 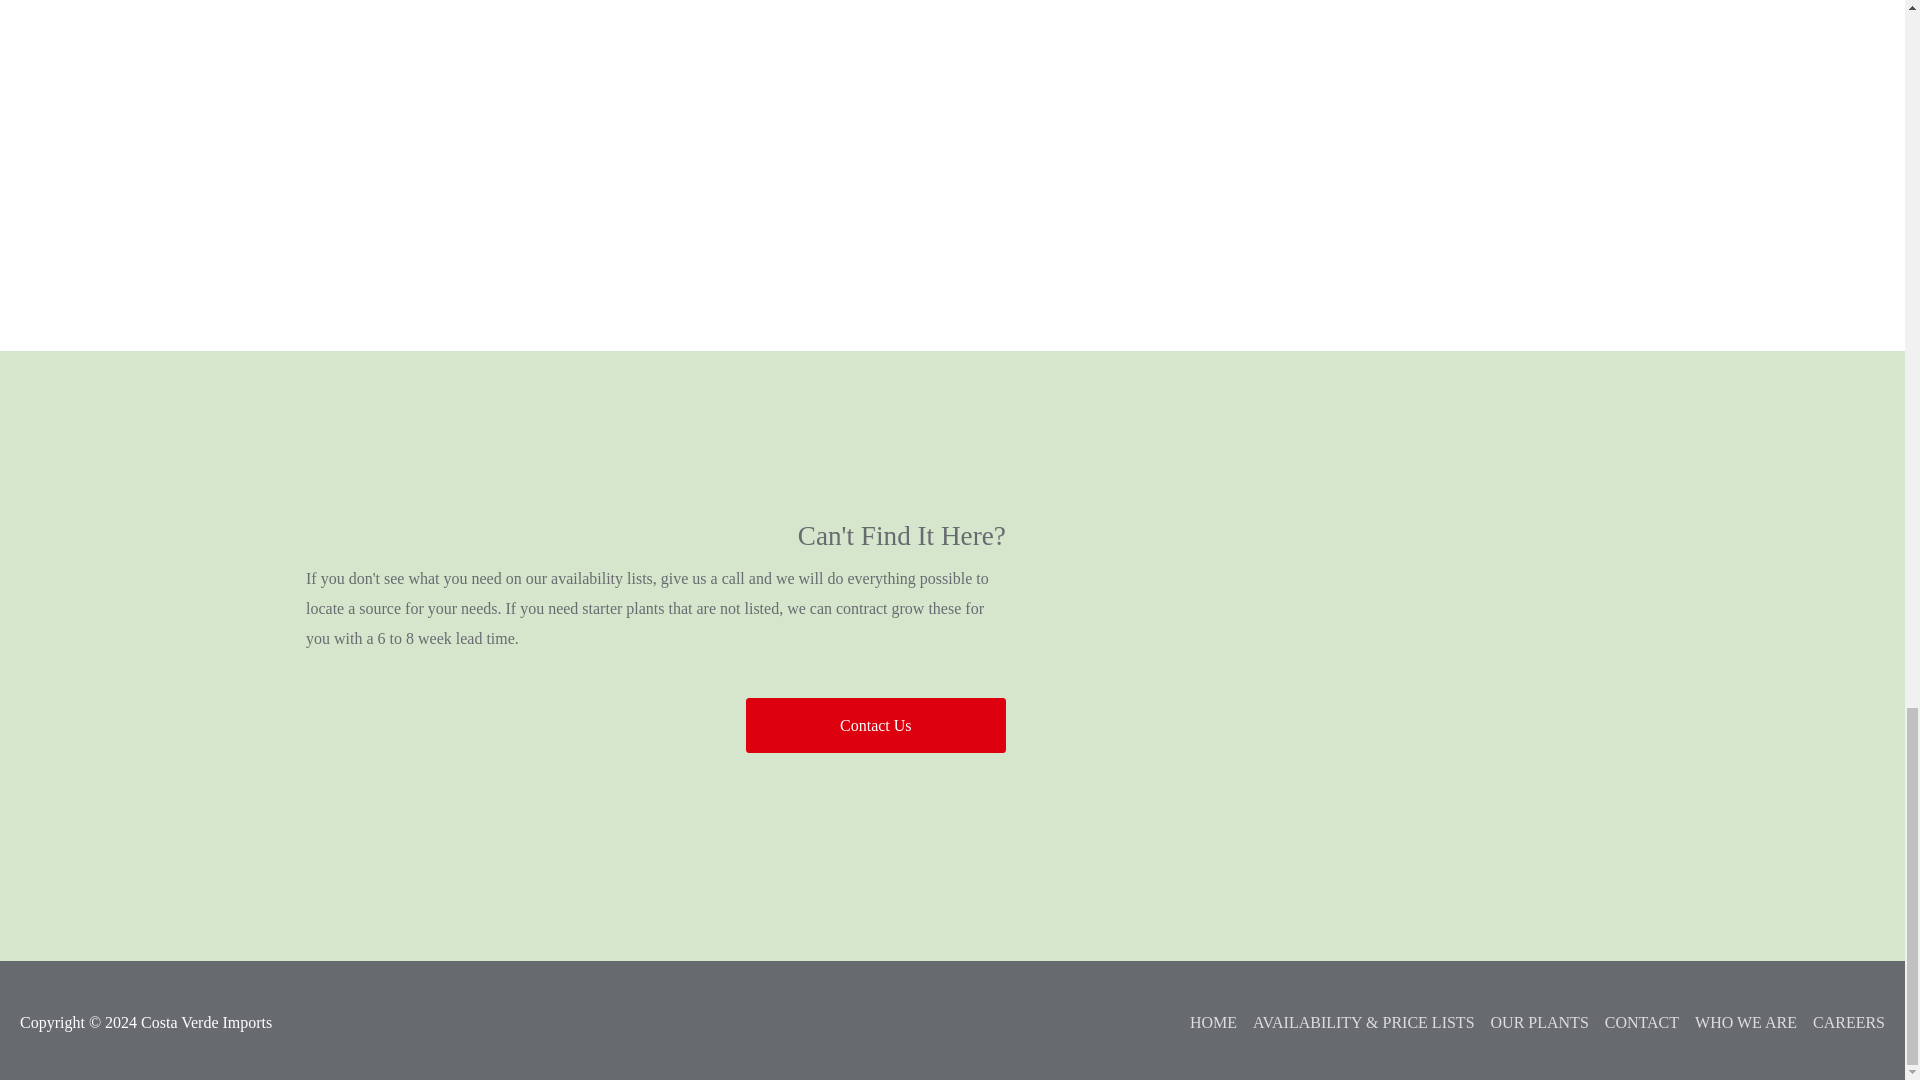 I want to click on CAREERS, so click(x=1841, y=1022).